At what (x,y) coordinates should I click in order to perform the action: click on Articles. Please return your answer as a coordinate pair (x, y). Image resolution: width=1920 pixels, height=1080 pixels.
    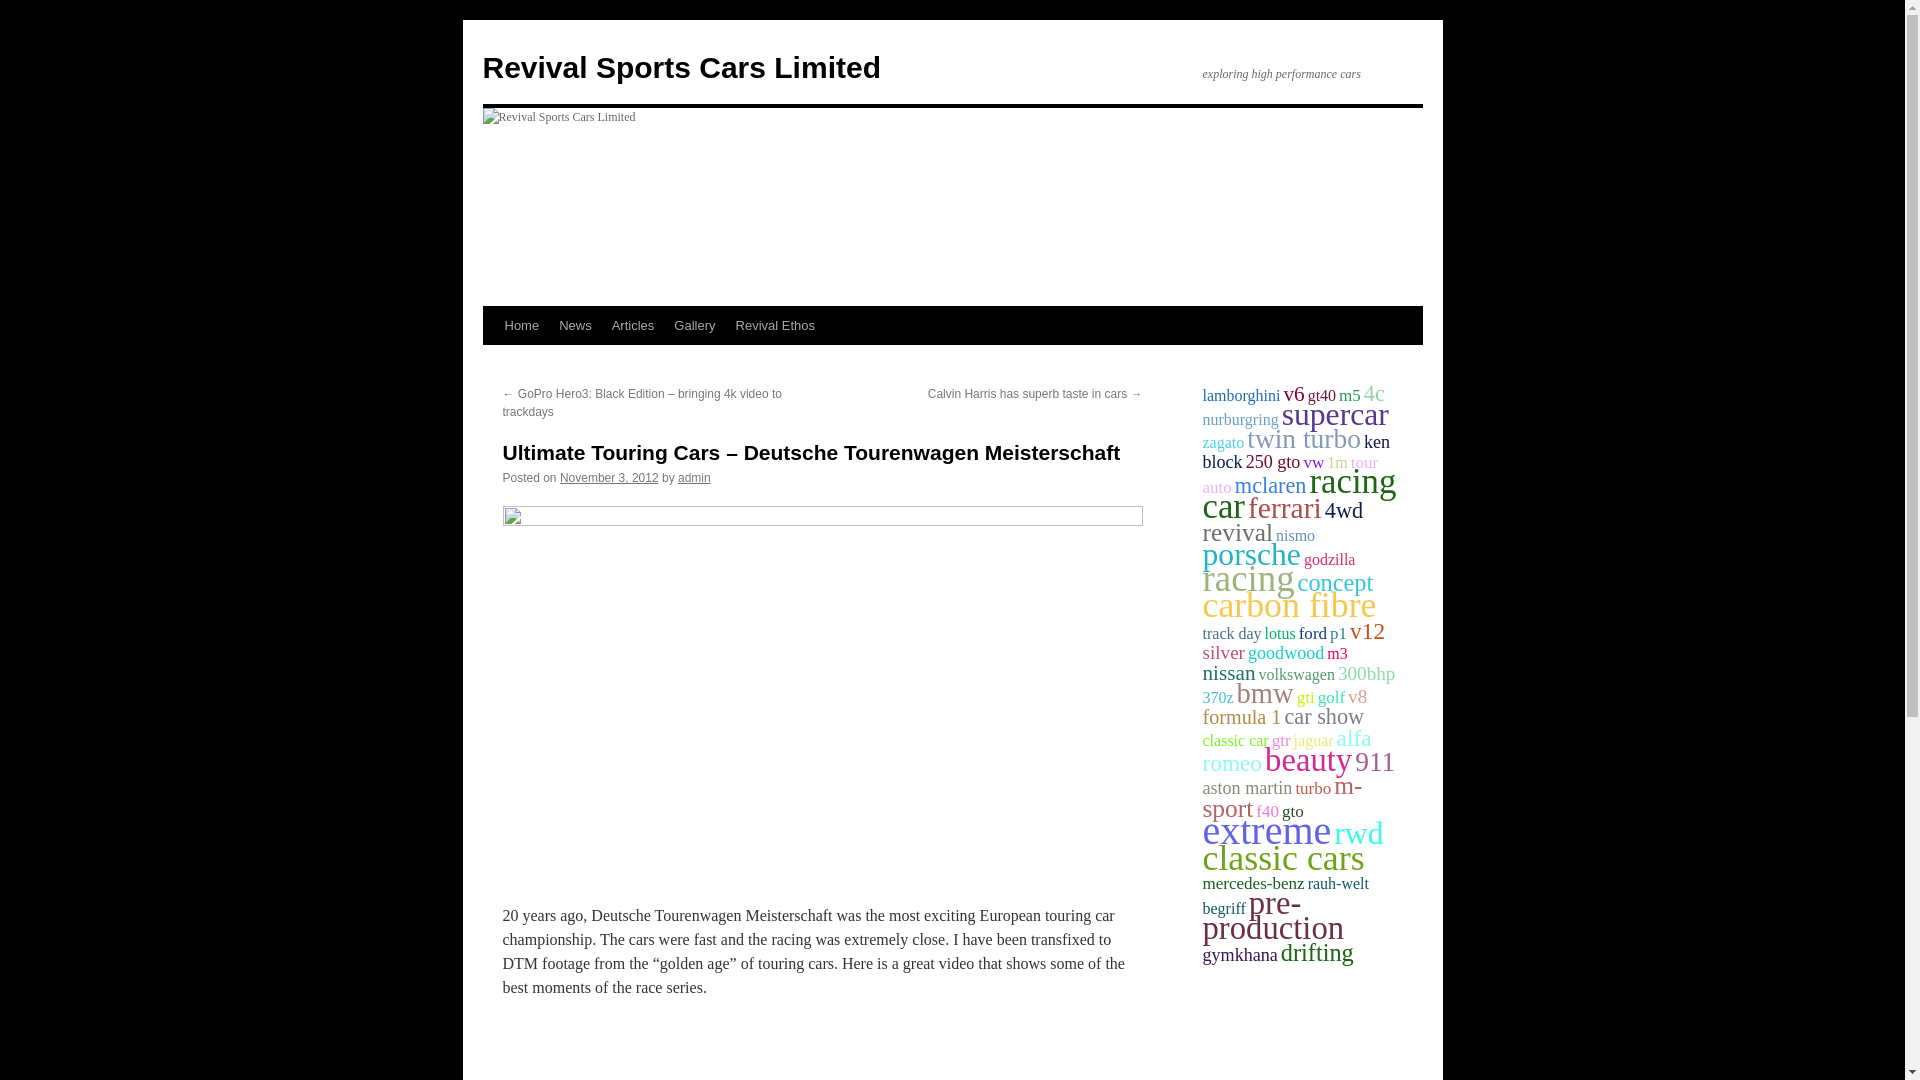
    Looking at the image, I should click on (633, 325).